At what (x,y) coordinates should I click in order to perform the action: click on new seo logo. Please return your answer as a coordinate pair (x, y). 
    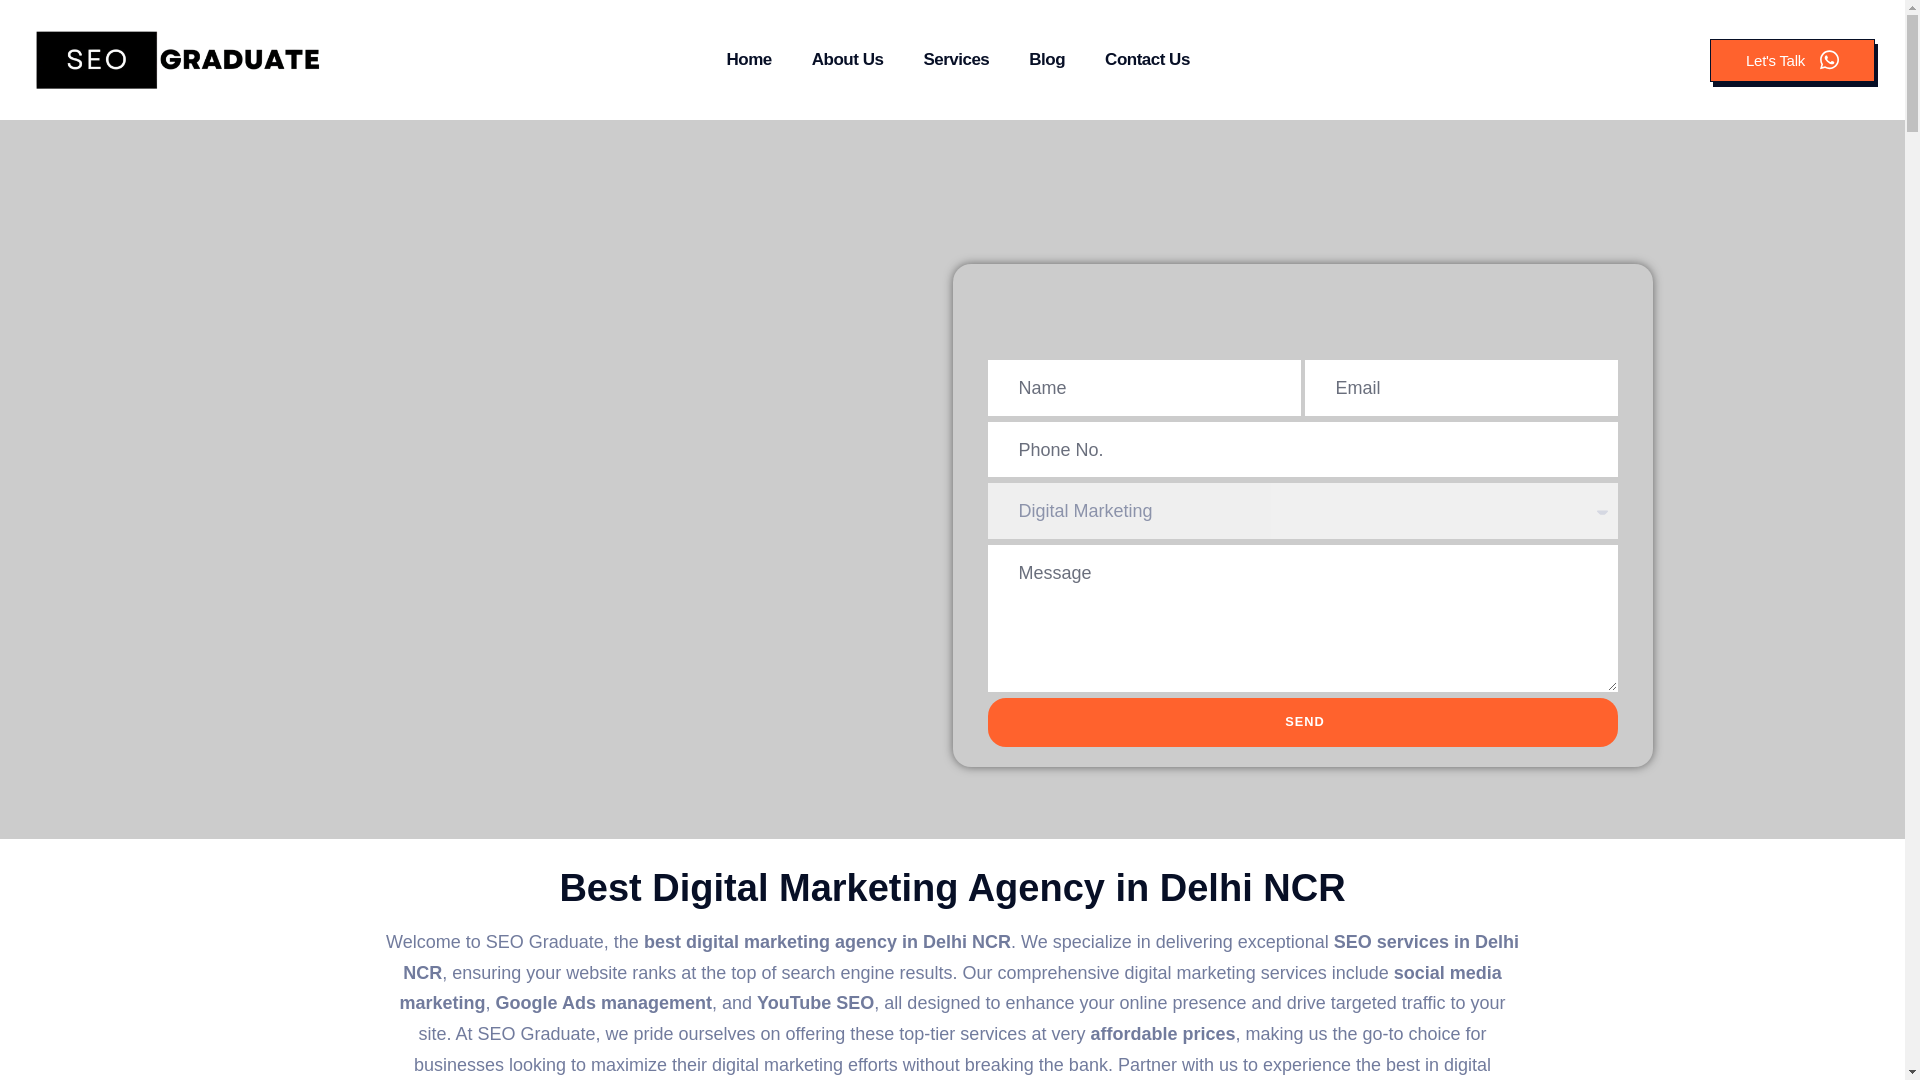
    Looking at the image, I should click on (178, 60).